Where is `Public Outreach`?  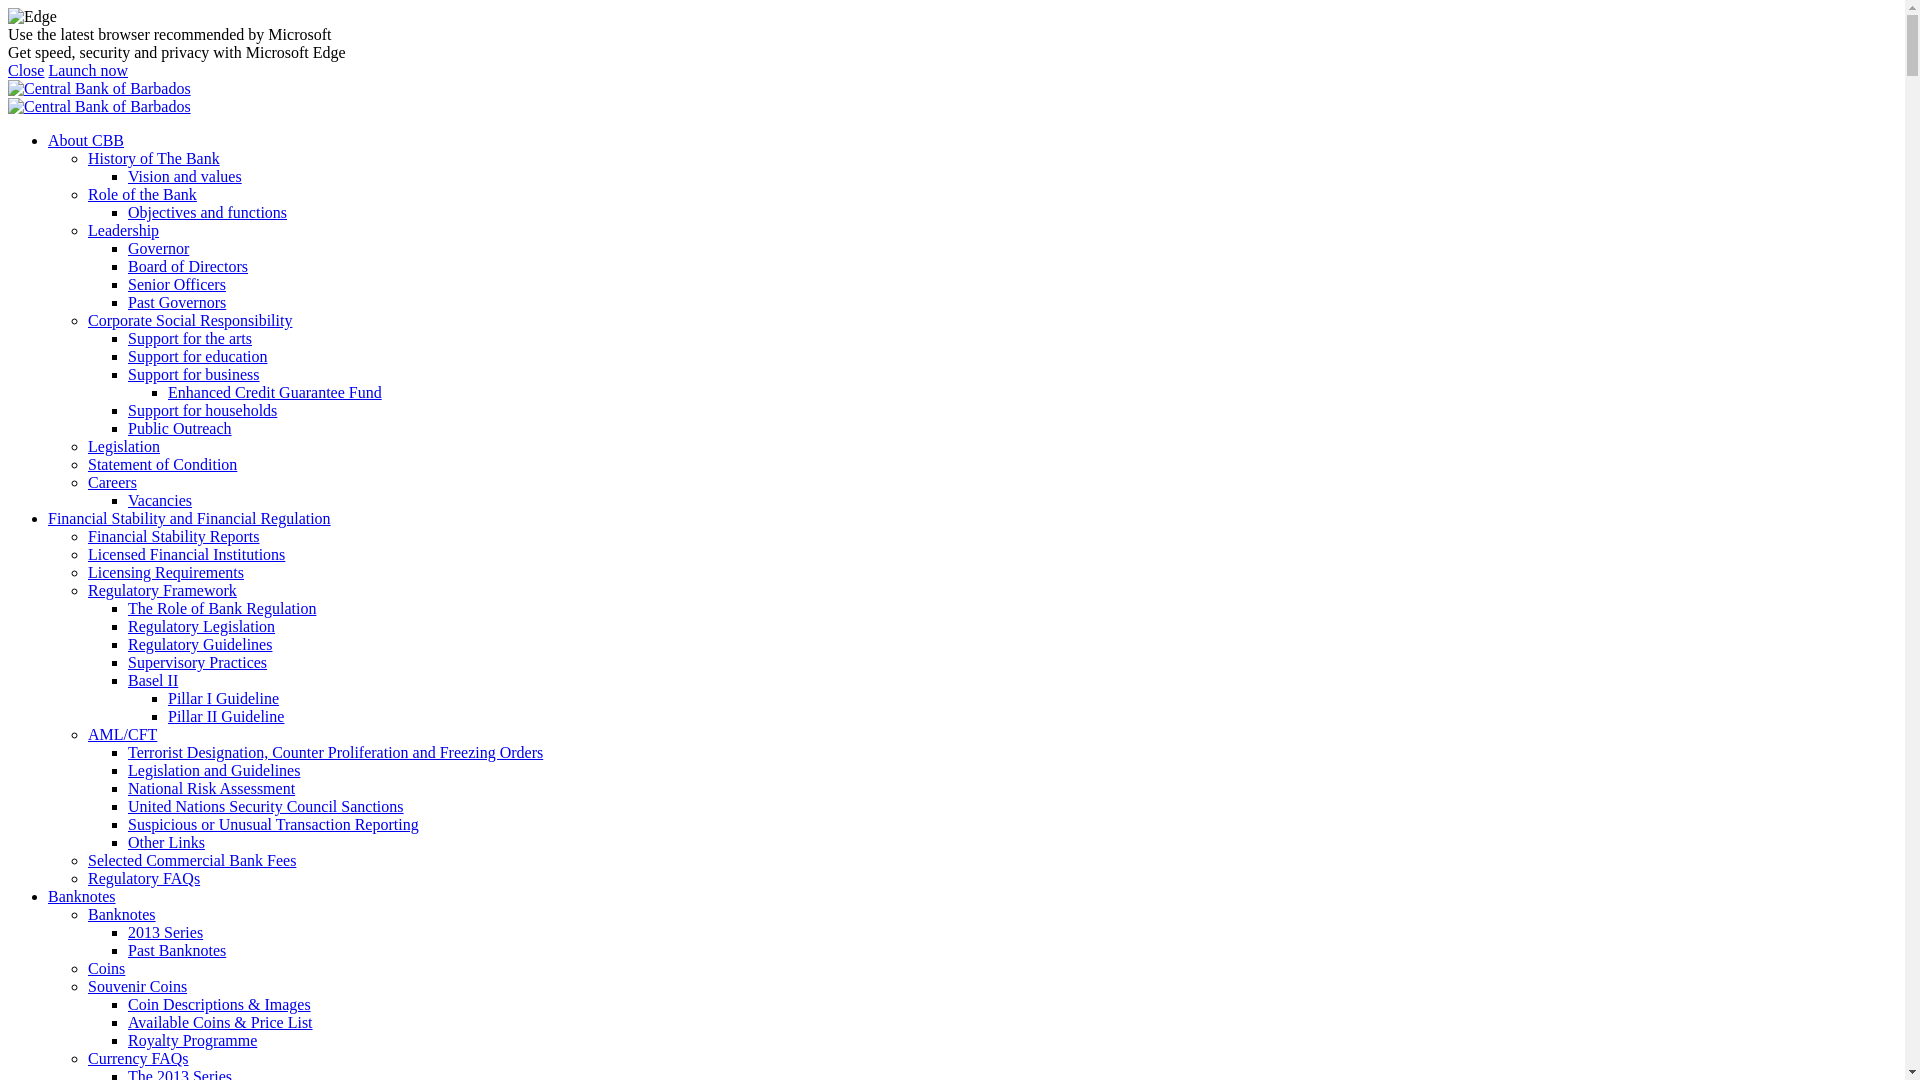
Public Outreach is located at coordinates (180, 428).